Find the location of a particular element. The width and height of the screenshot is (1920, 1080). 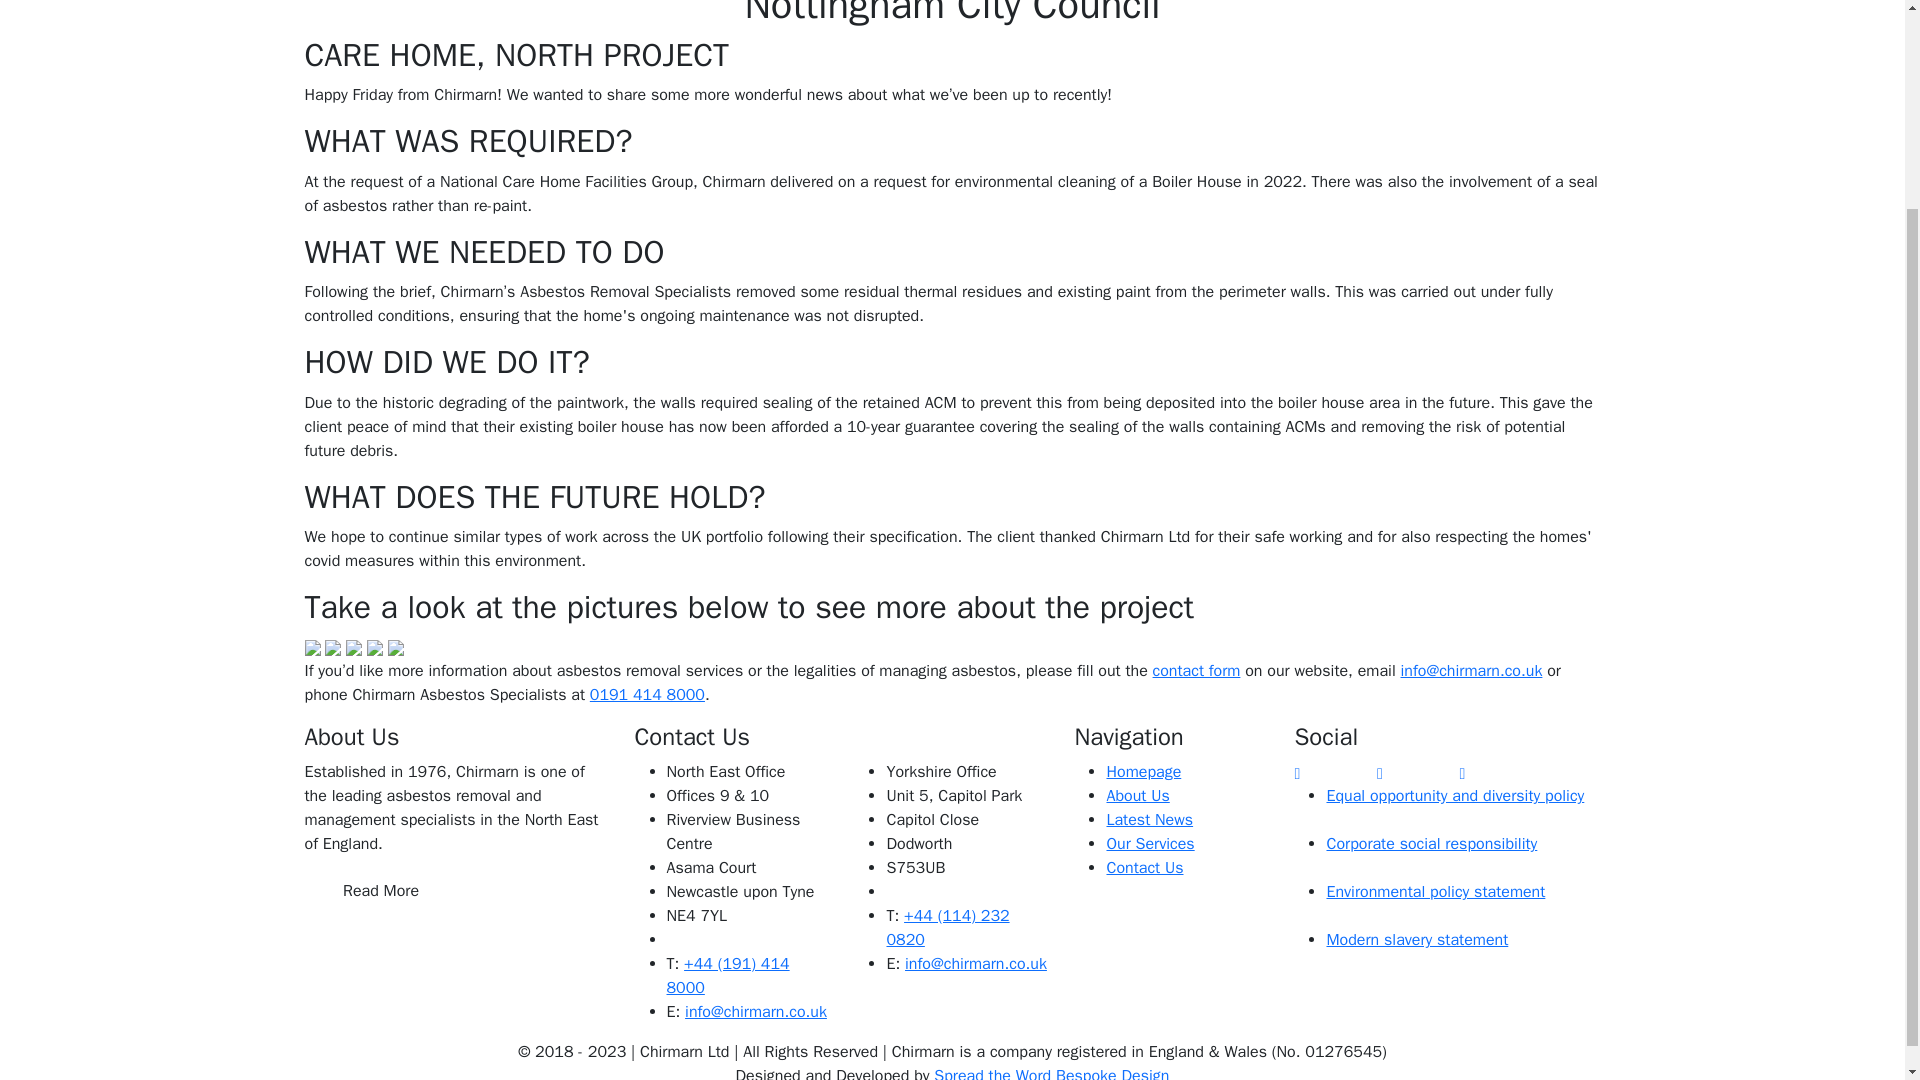

Homepage is located at coordinates (1142, 772).